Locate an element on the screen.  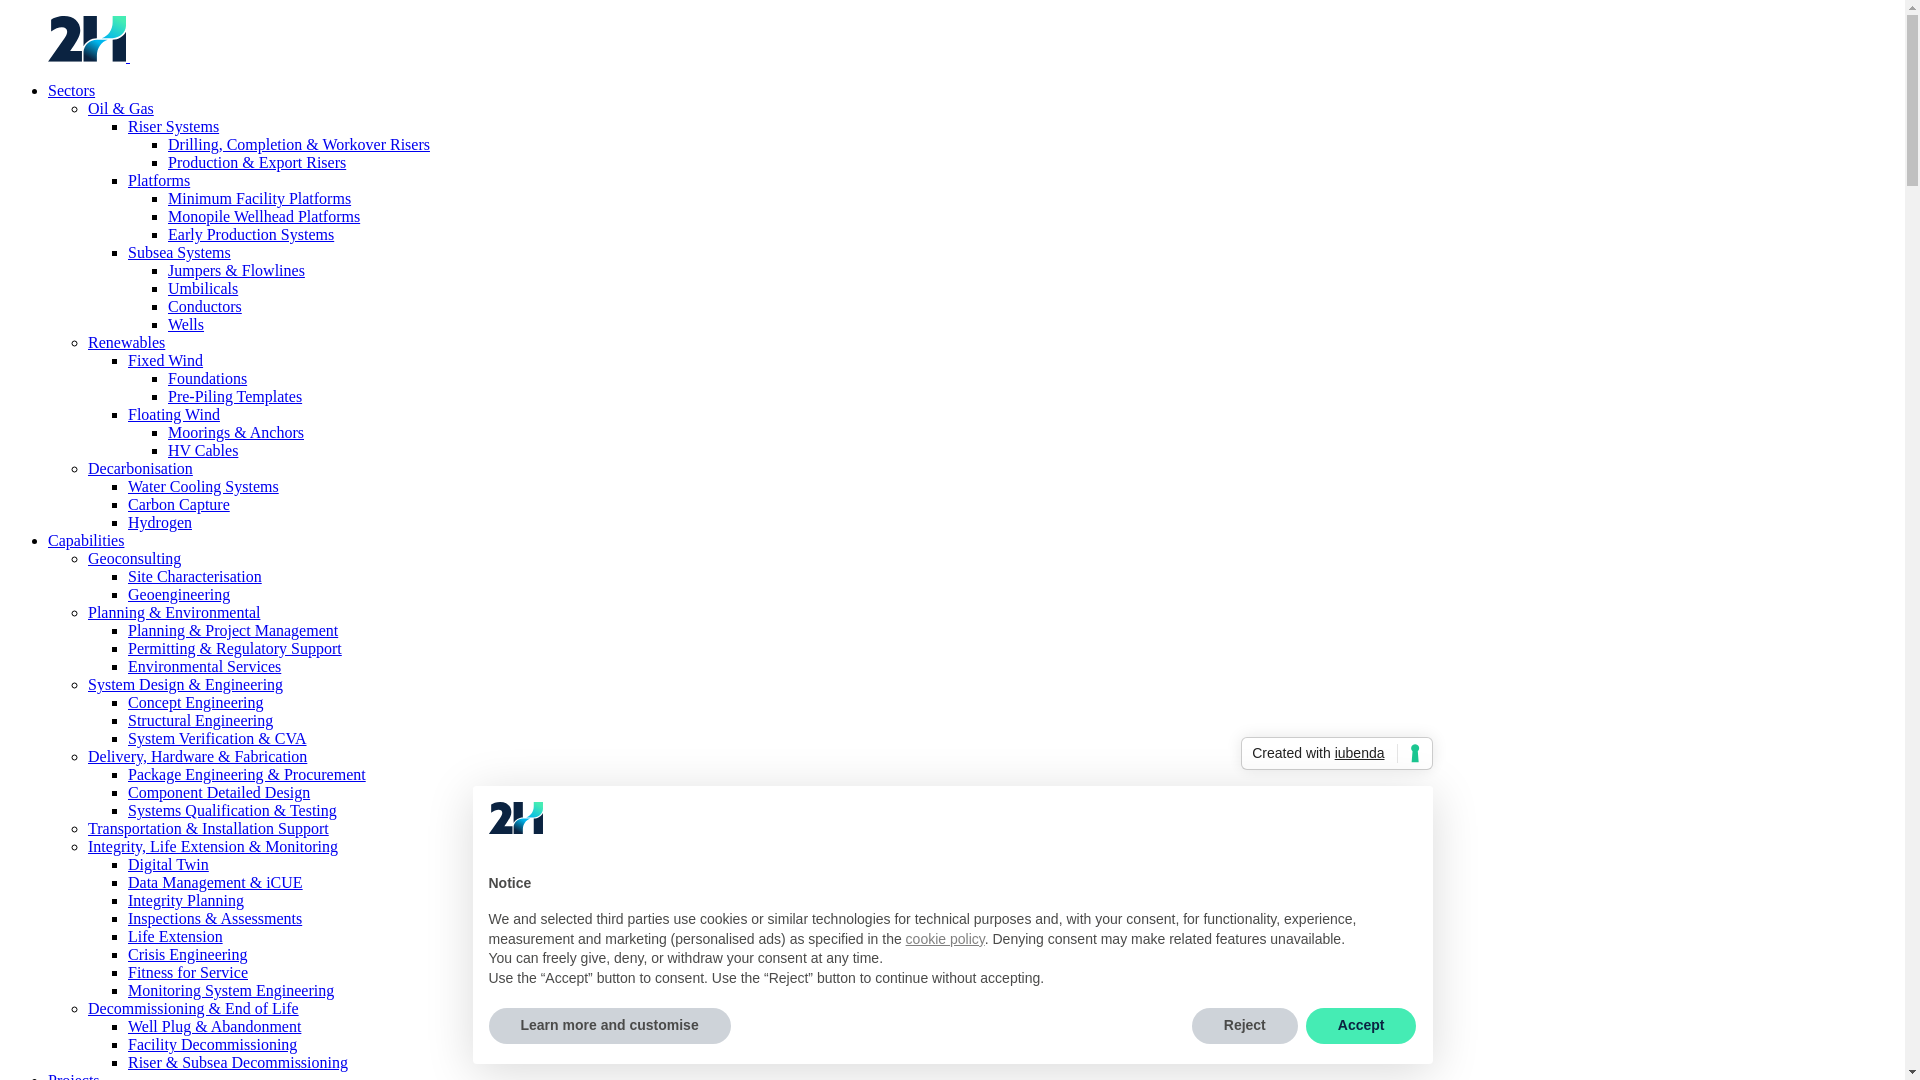
Integrity Planning is located at coordinates (186, 900).